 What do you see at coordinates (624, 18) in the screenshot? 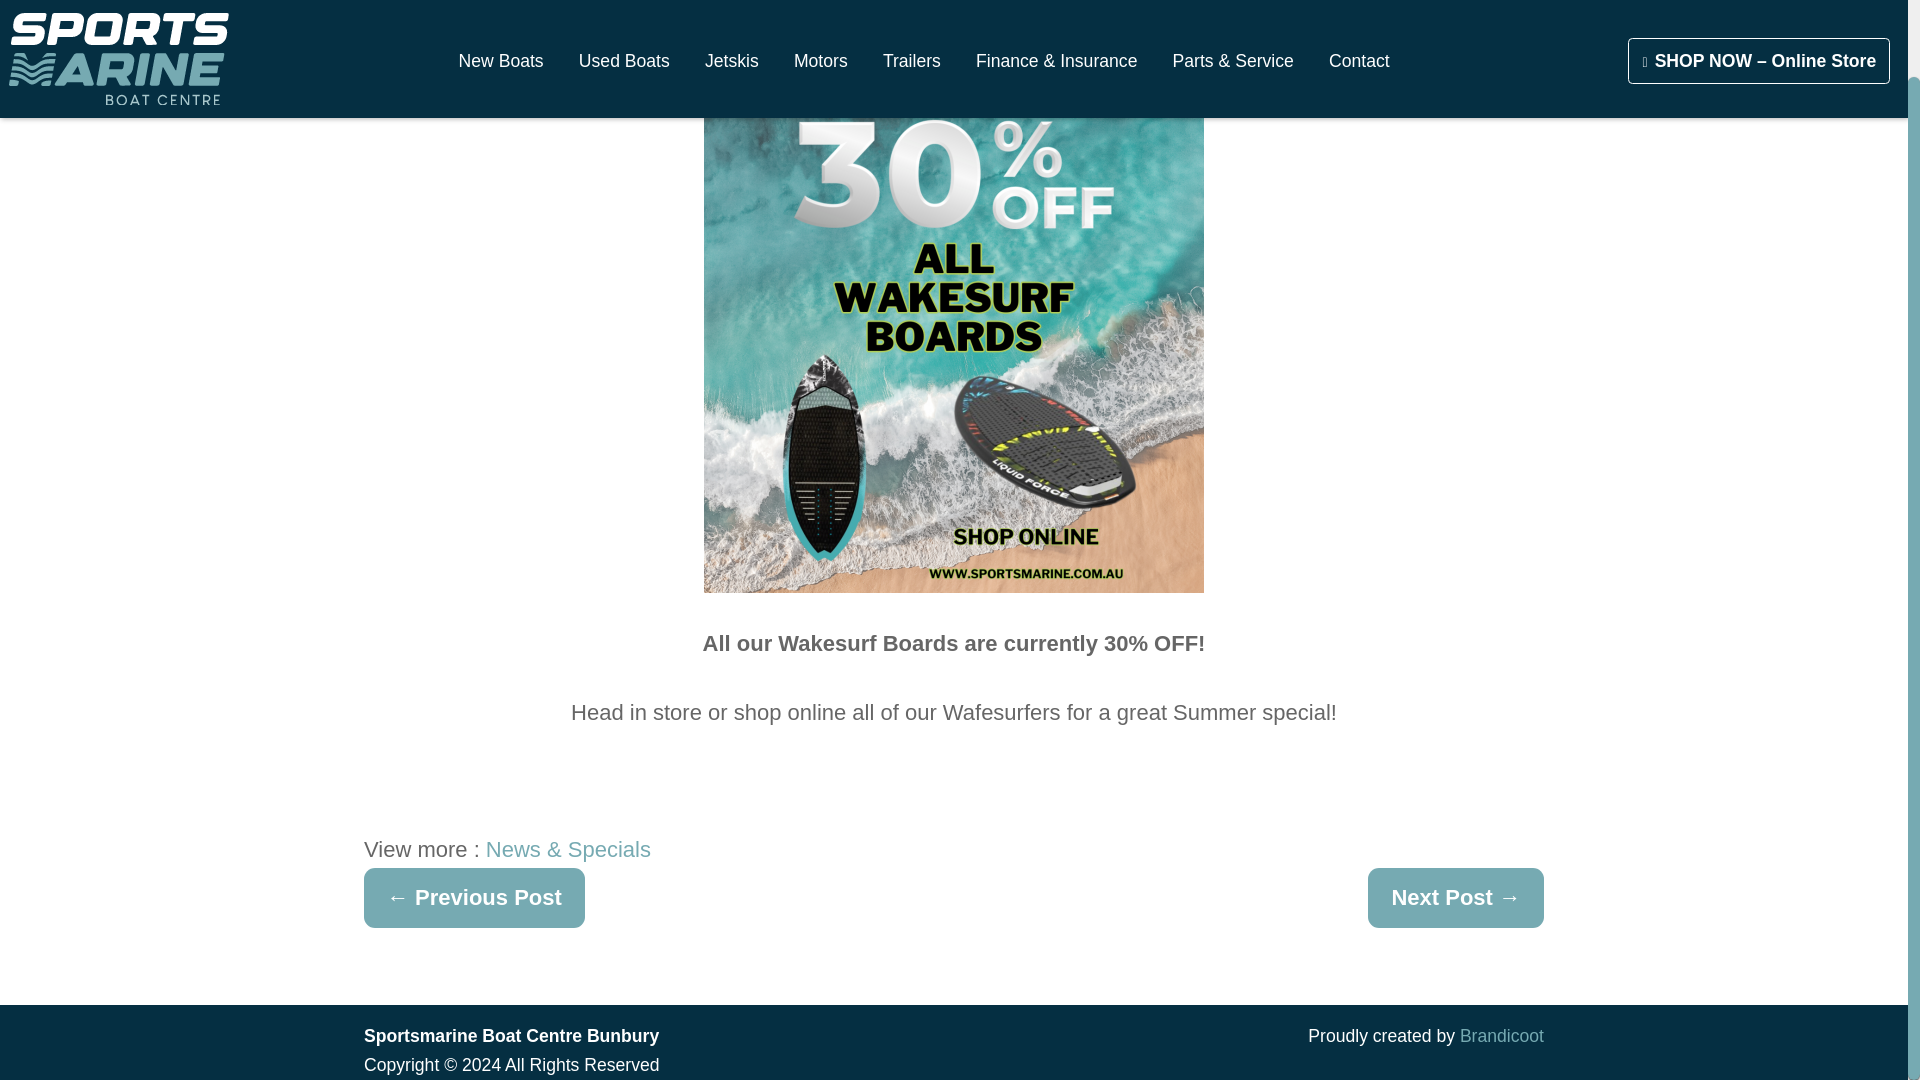
I see `Used Boats` at bounding box center [624, 18].